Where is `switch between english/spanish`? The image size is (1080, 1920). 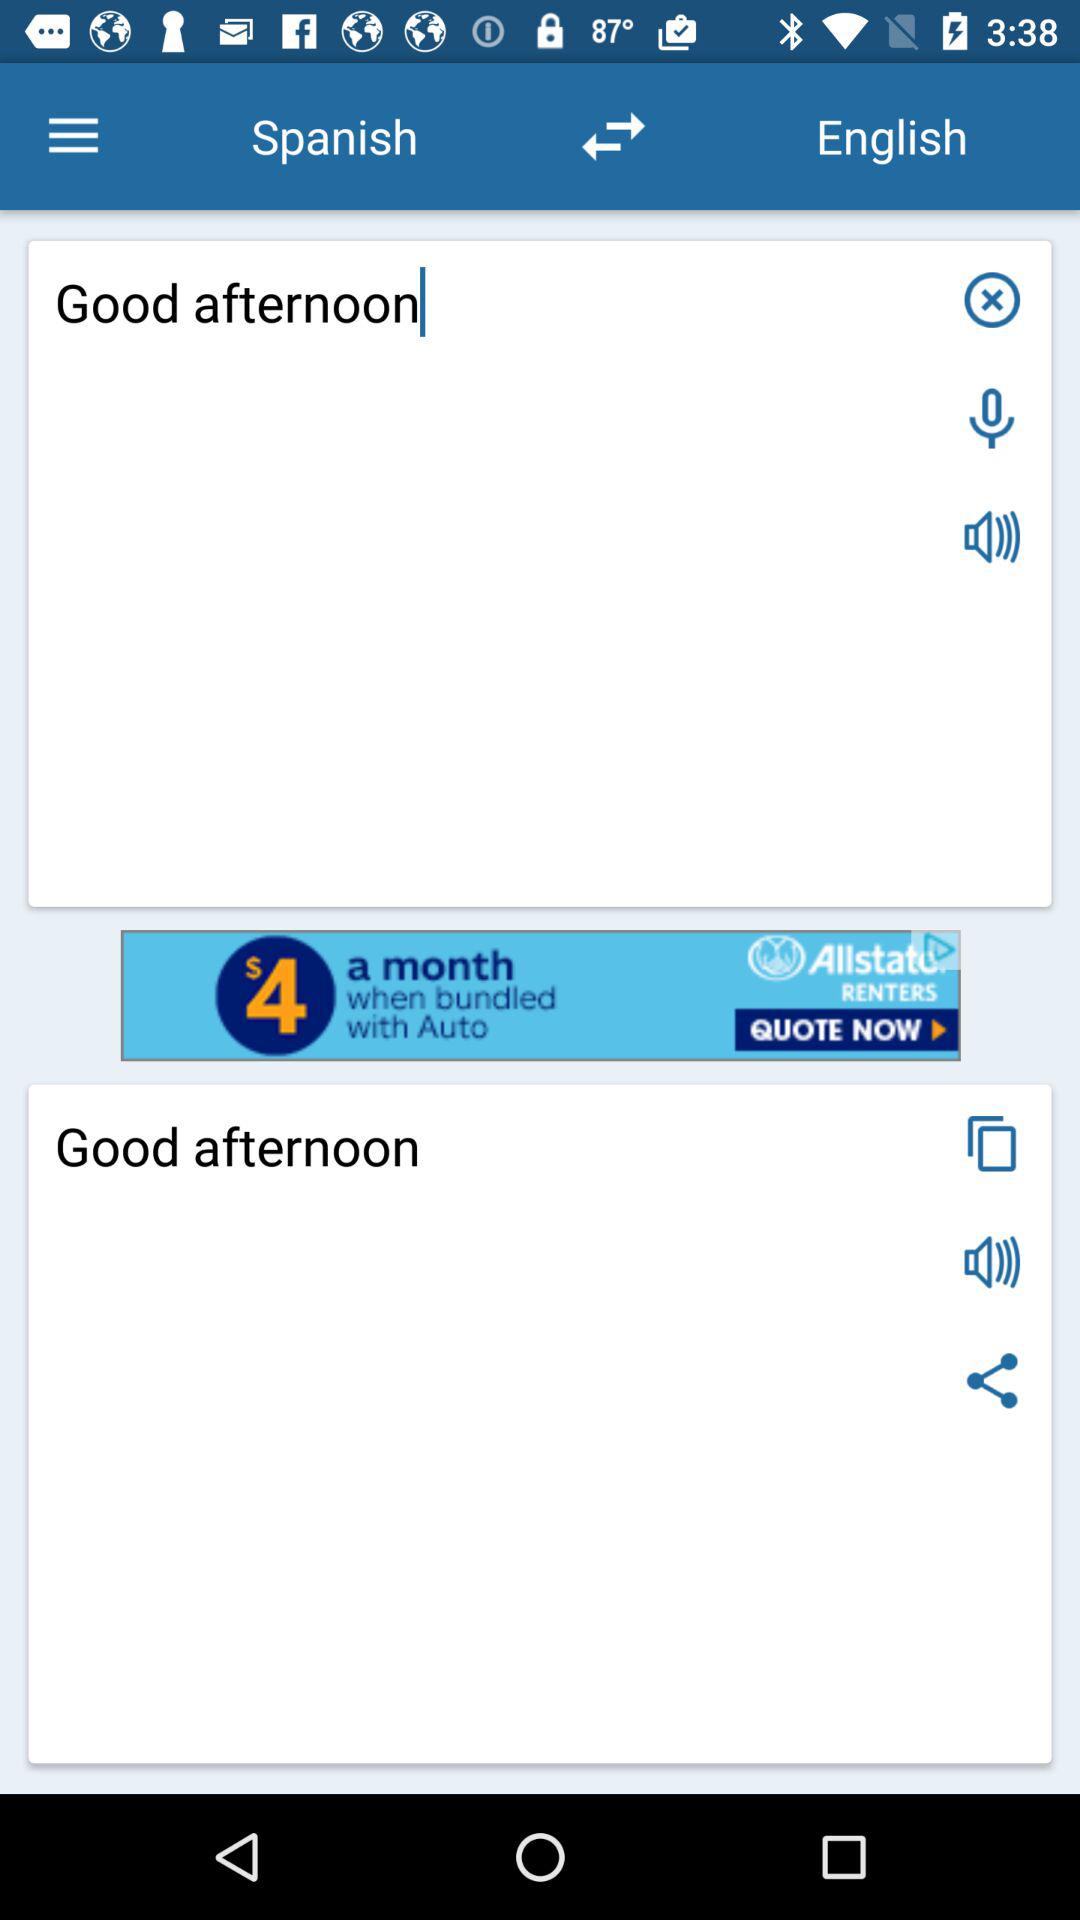
switch between english/spanish is located at coordinates (613, 136).